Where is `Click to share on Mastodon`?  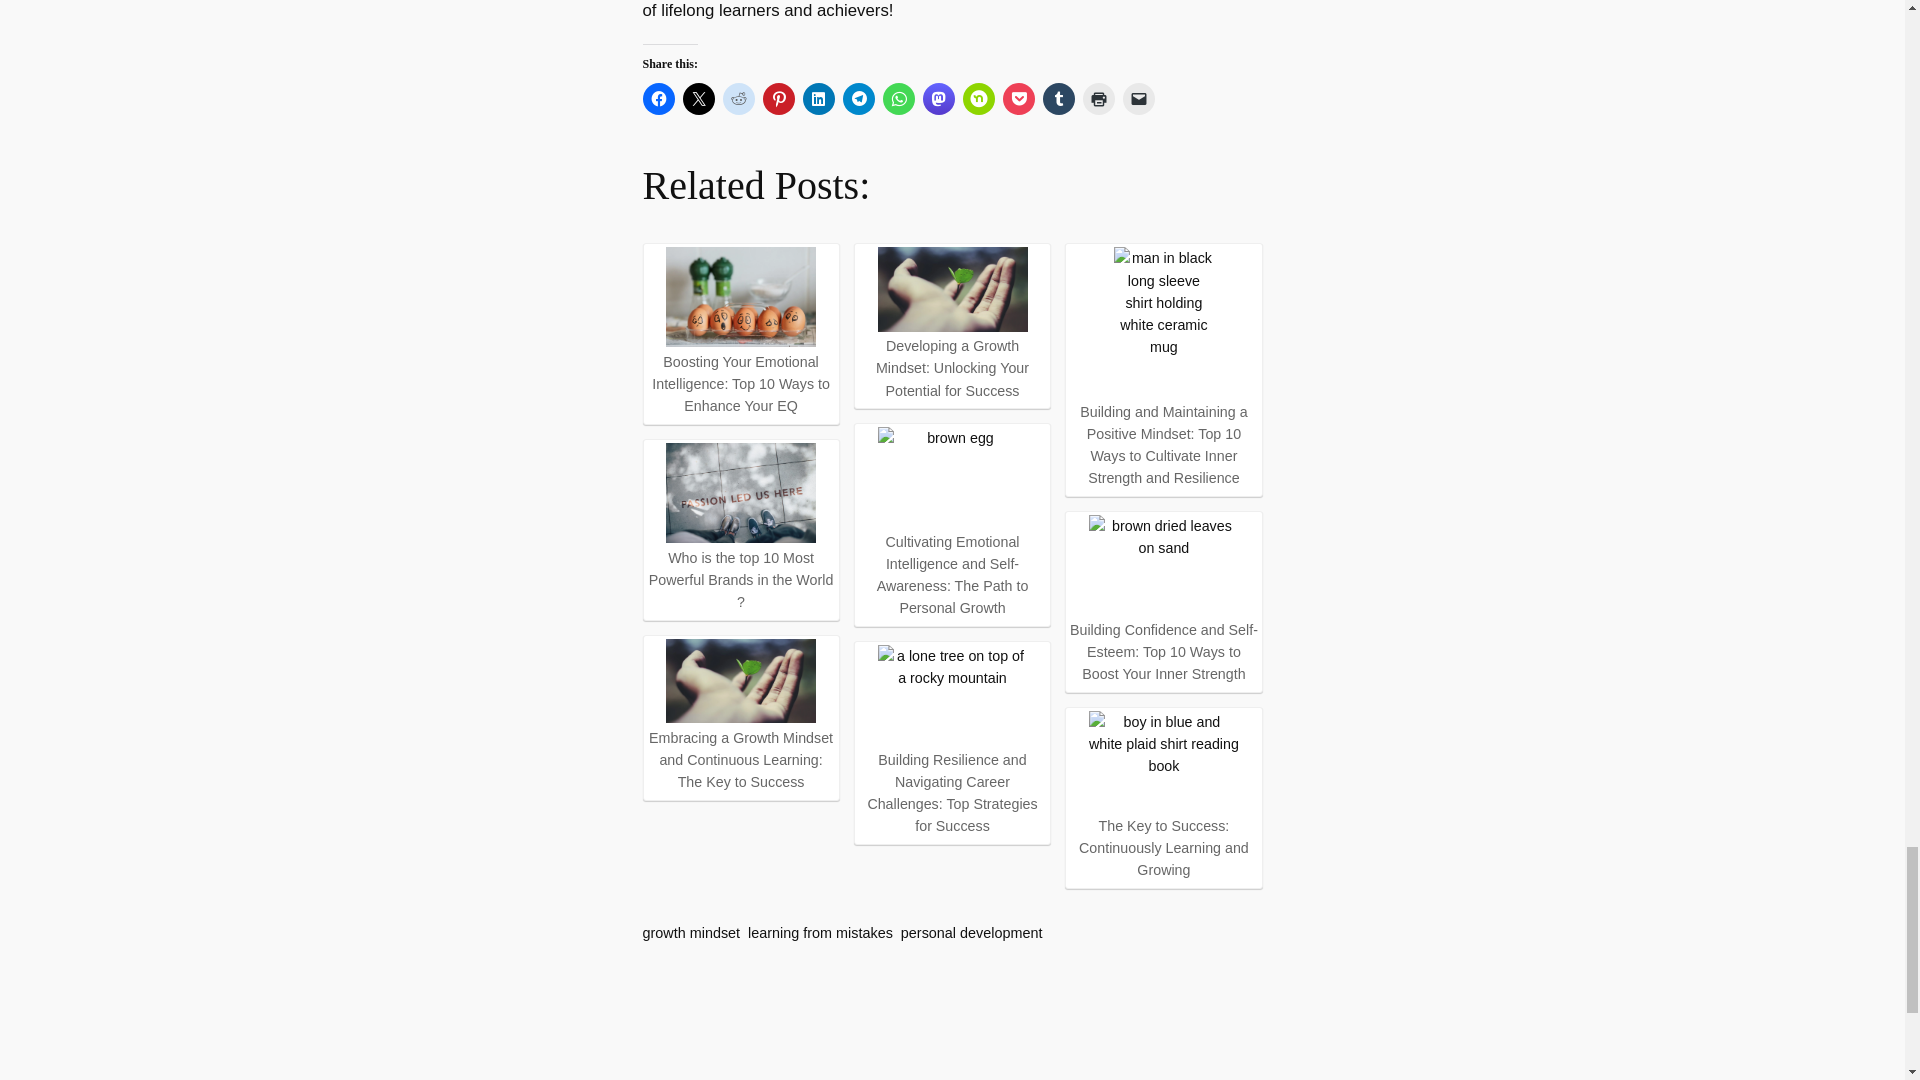
Click to share on Mastodon is located at coordinates (938, 98).